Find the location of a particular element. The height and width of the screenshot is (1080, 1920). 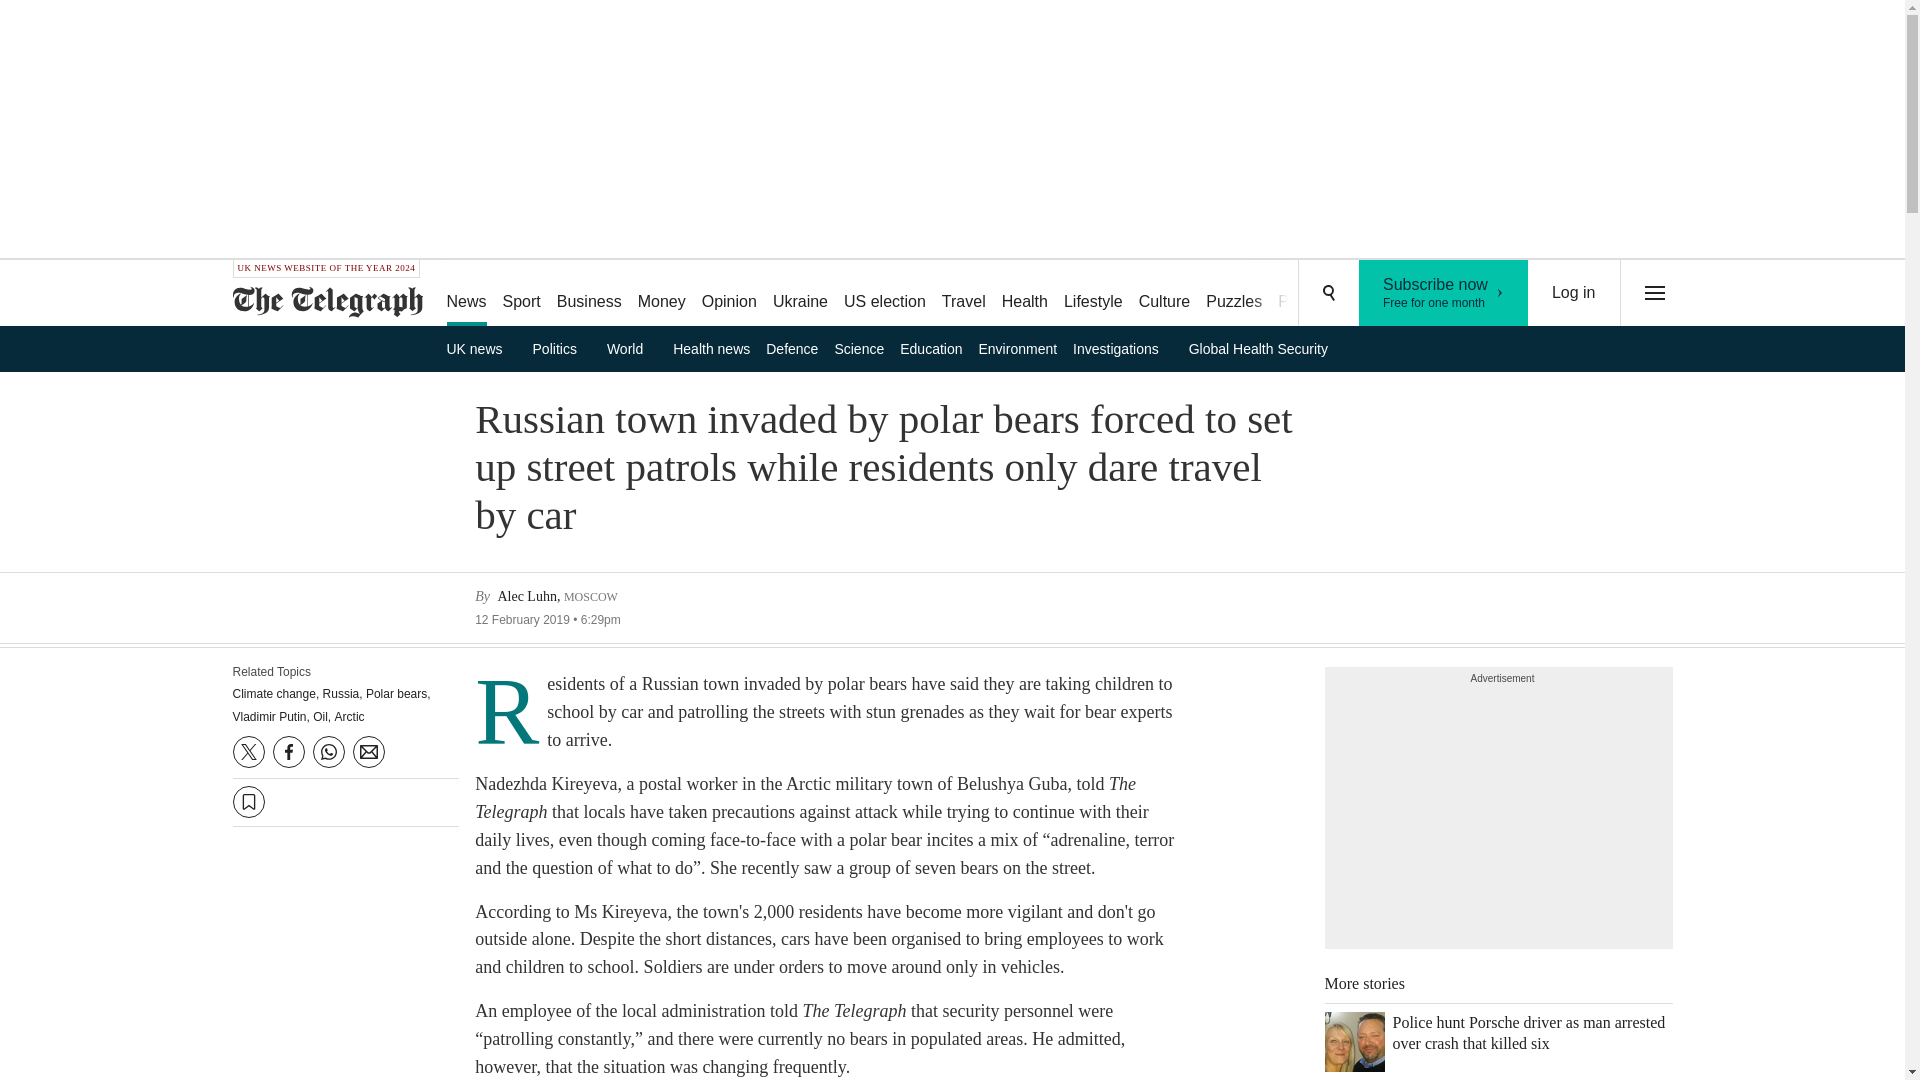

US election is located at coordinates (562, 348).